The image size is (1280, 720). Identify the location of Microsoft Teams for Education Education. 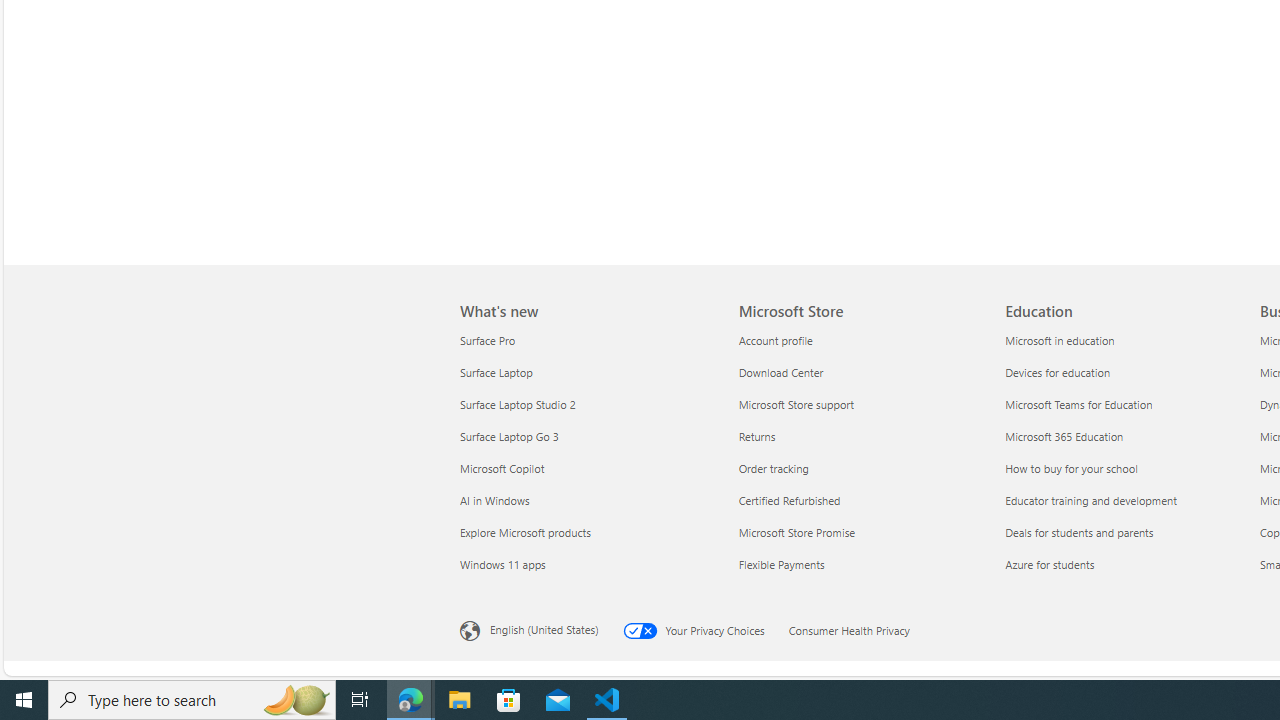
(1078, 404).